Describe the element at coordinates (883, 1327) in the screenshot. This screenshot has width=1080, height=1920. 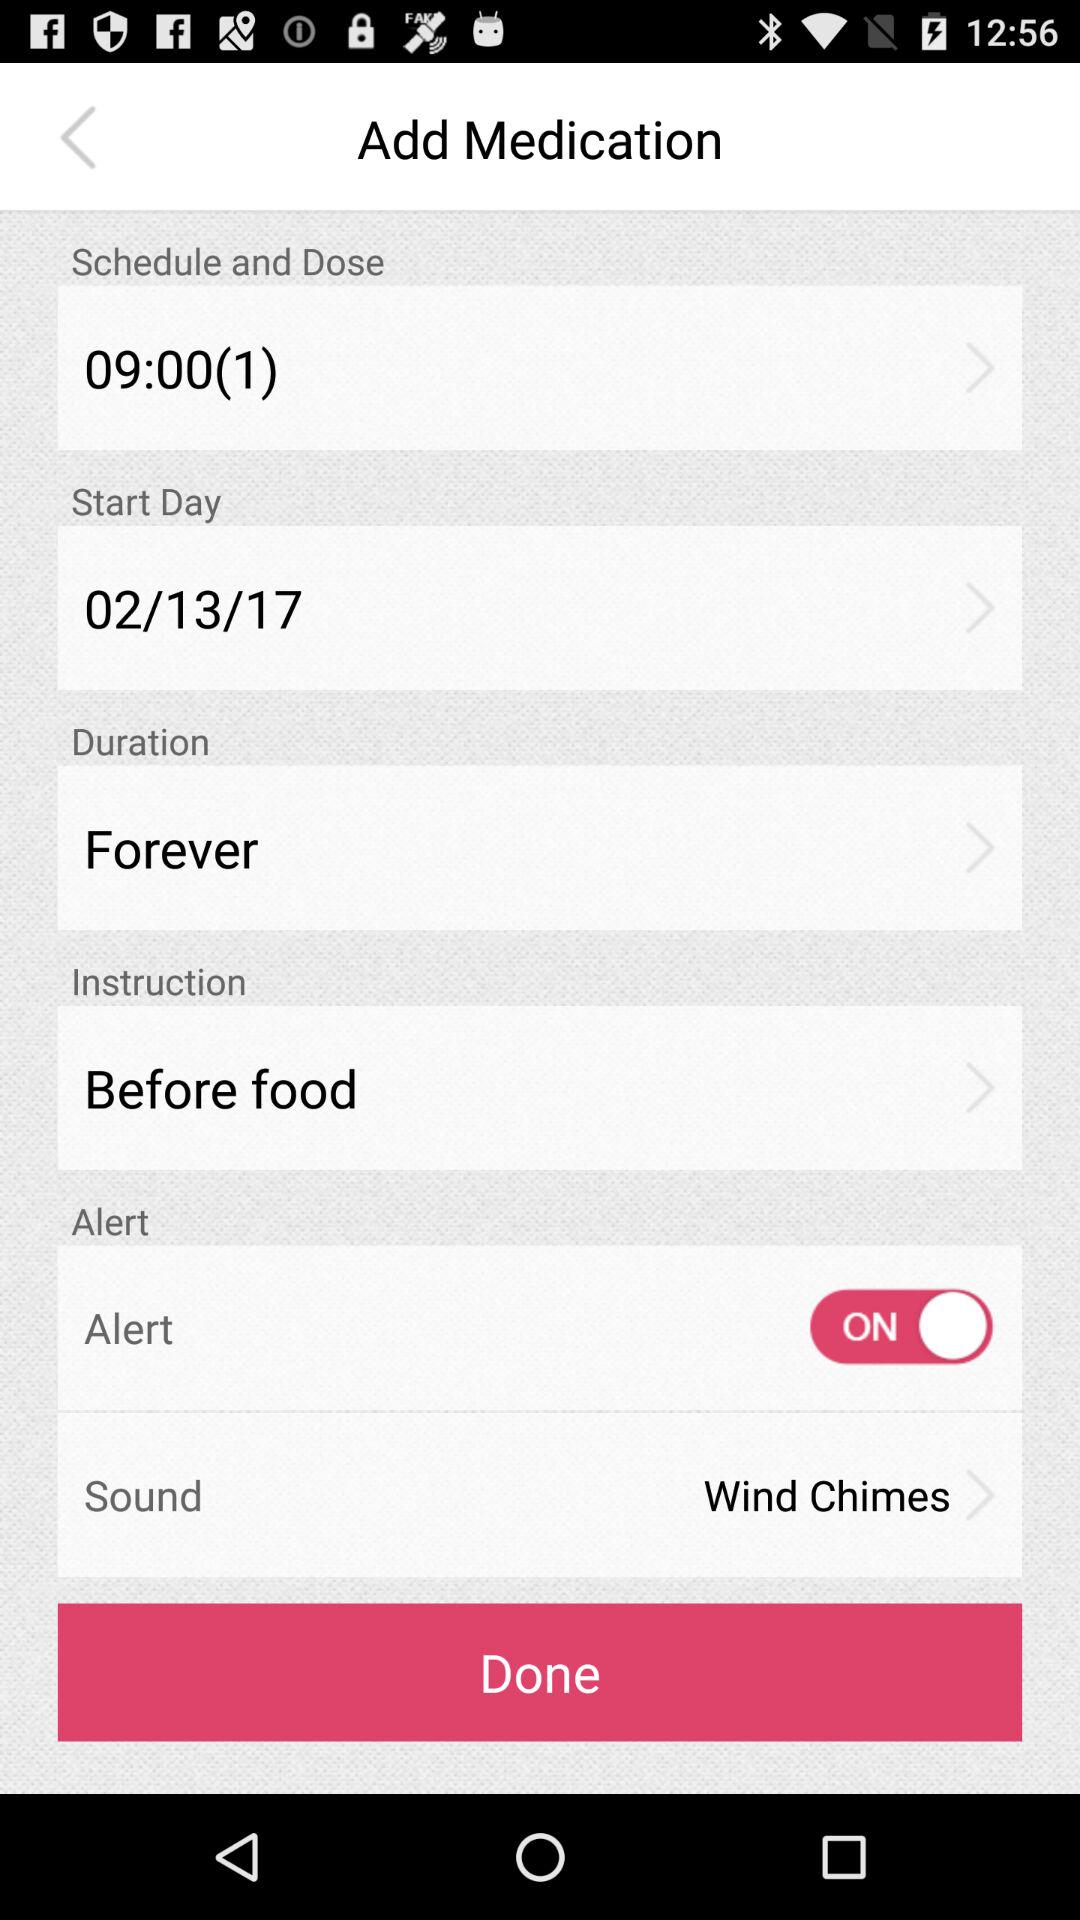
I see `select the item to the right of alert item` at that location.